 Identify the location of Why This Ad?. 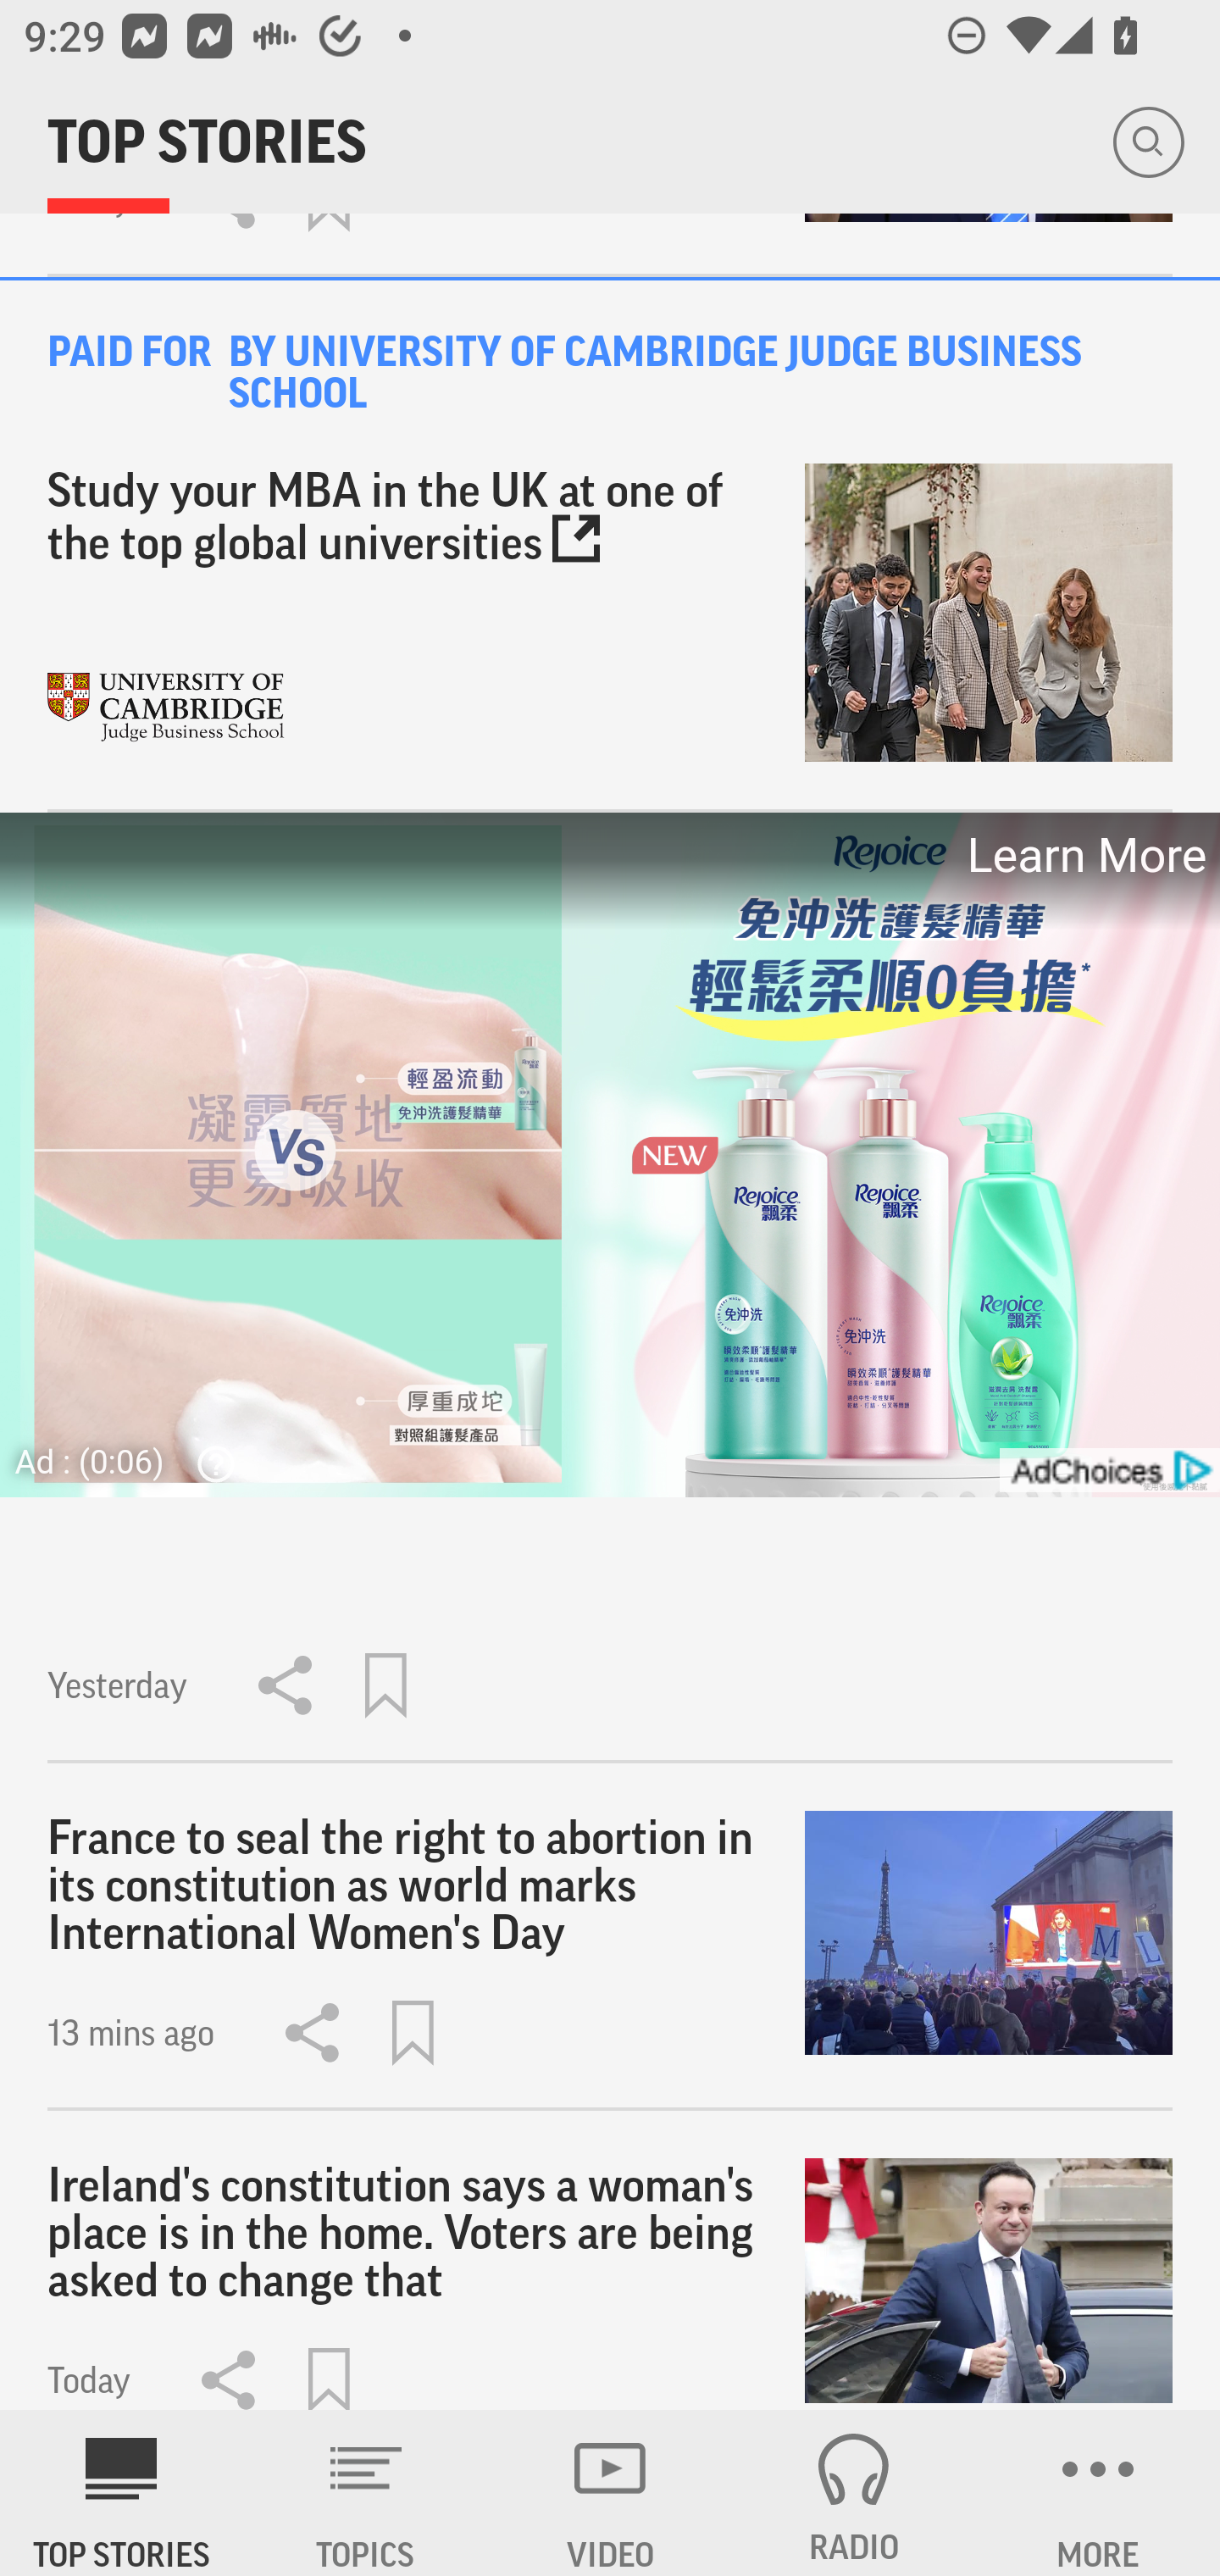
(208, 1464).